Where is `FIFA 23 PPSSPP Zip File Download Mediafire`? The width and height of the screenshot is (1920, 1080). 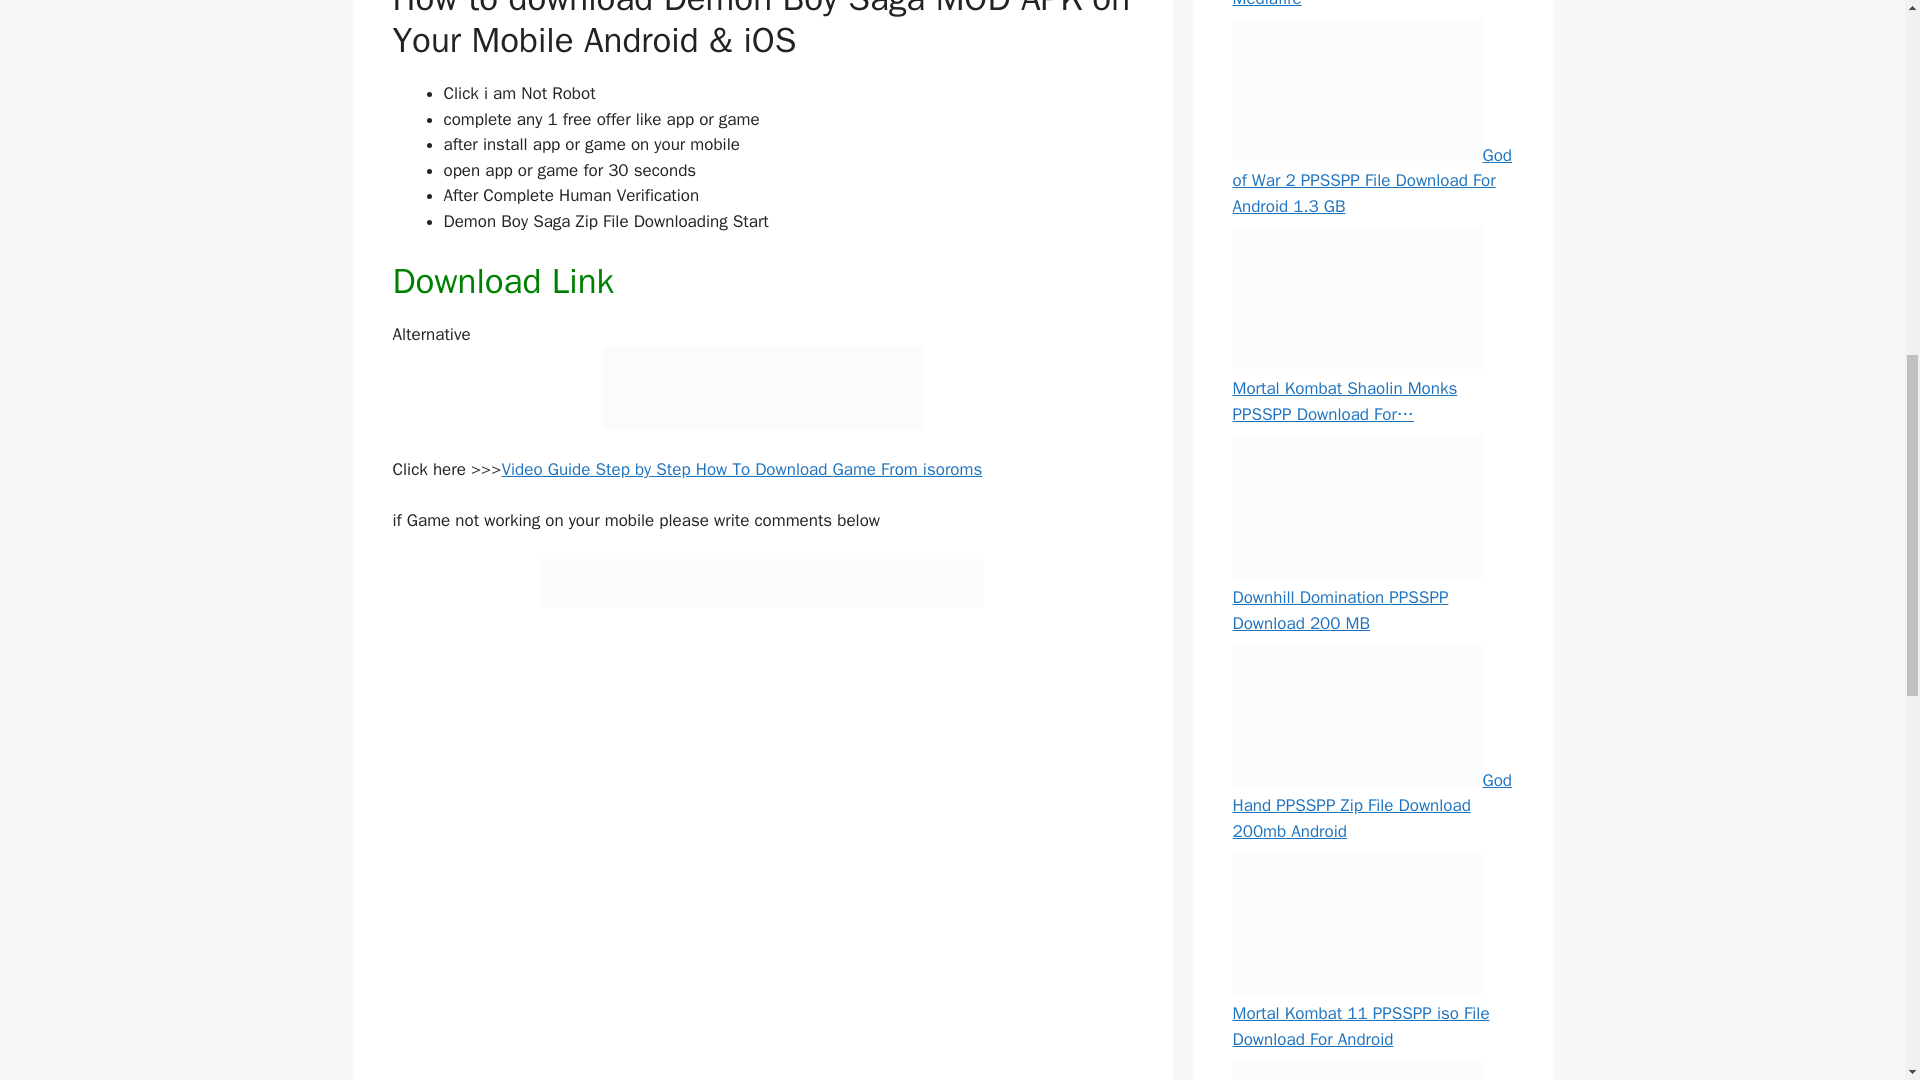
FIFA 23 PPSSPP Zip File Download Mediafire is located at coordinates (1359, 4).